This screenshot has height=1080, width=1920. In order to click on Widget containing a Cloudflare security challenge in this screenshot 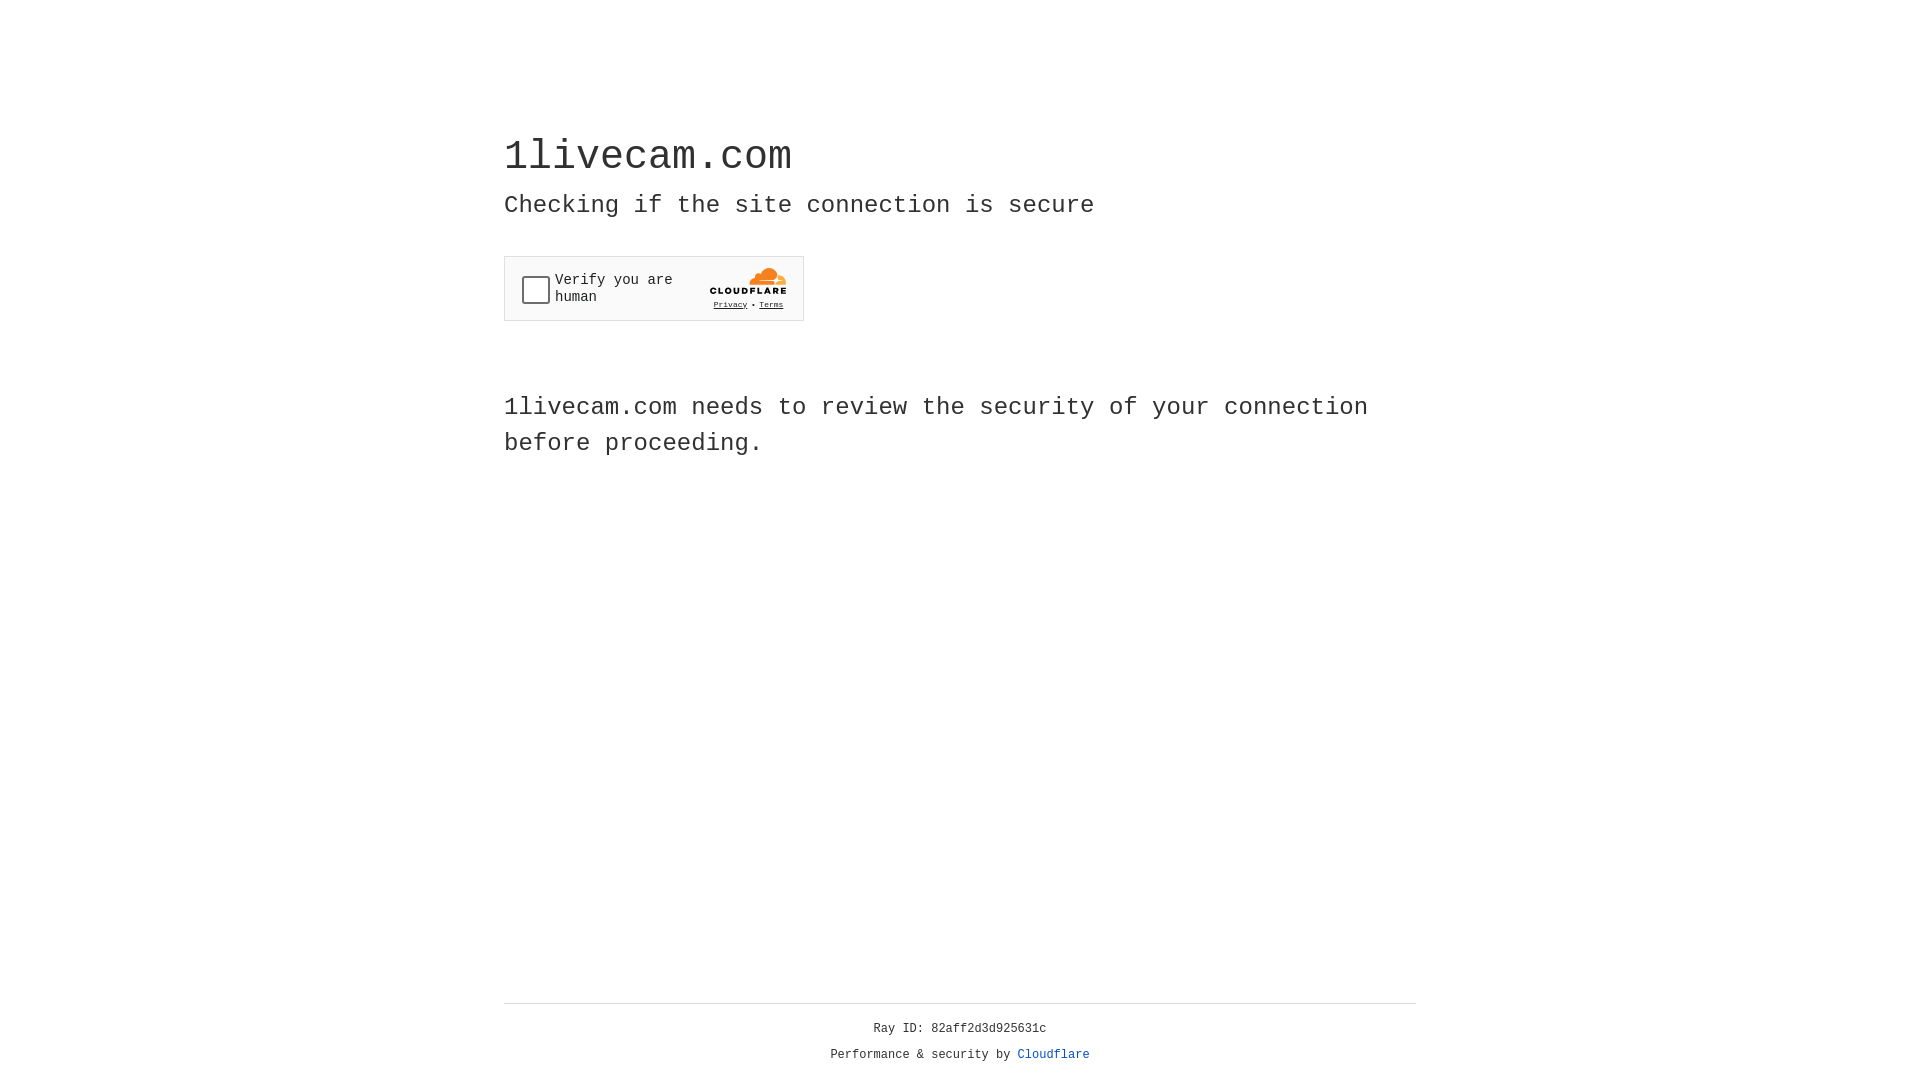, I will do `click(654, 288)`.